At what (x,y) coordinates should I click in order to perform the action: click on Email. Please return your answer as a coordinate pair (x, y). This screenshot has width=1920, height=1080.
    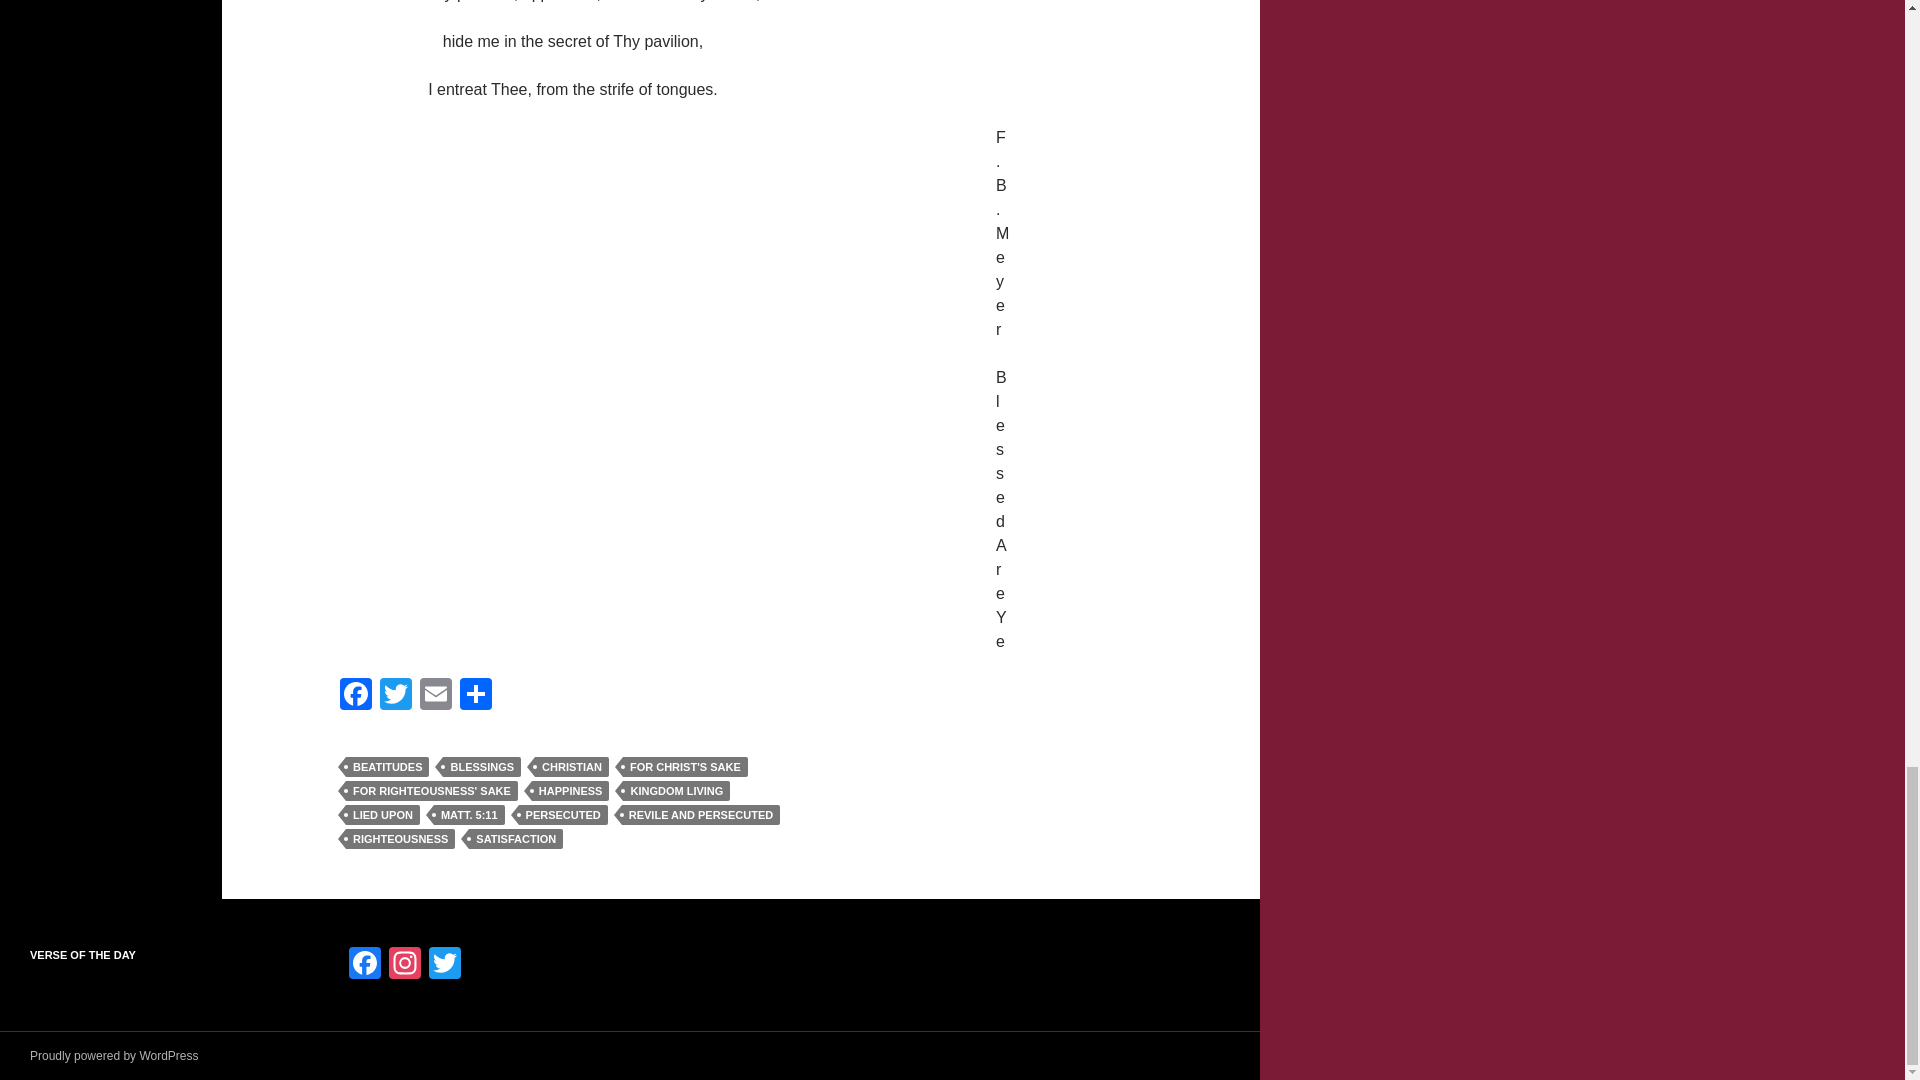
    Looking at the image, I should click on (436, 696).